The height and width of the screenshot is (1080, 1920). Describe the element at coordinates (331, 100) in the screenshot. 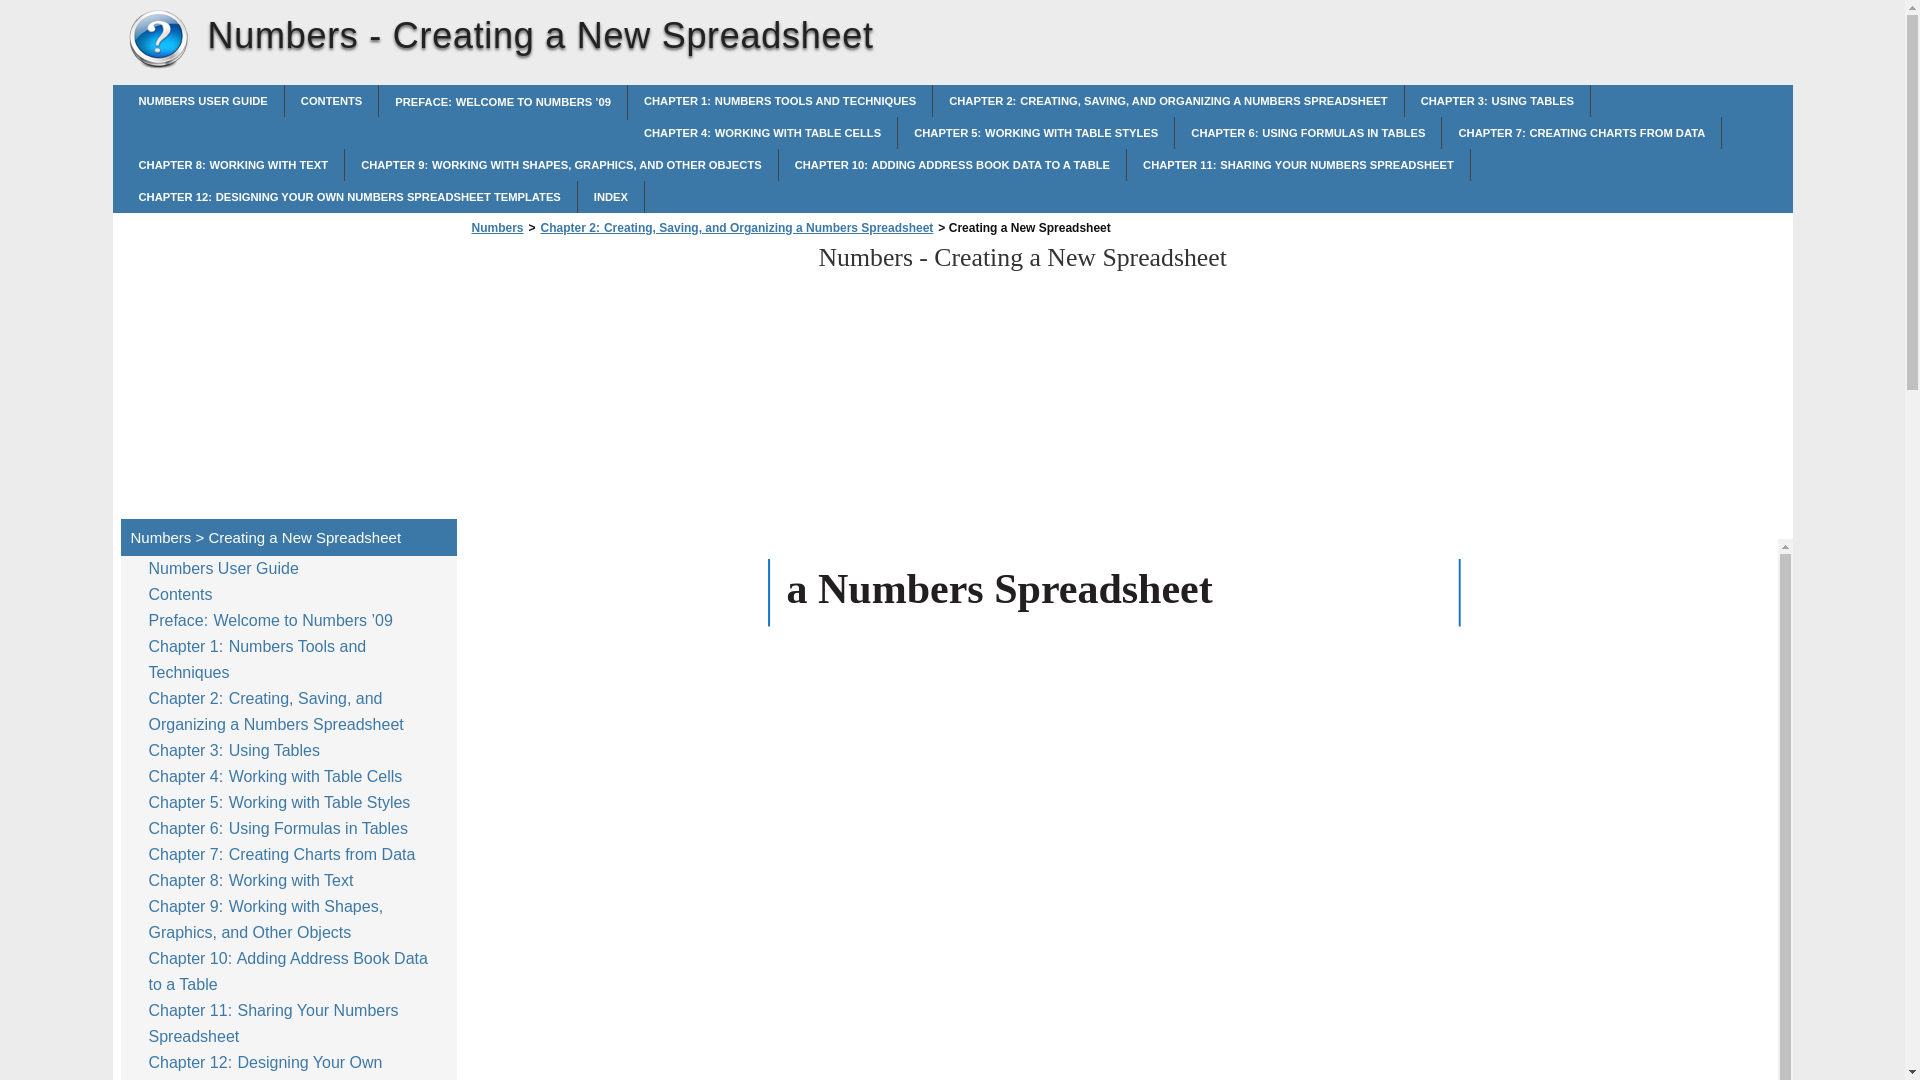

I see `CONTENTS` at that location.